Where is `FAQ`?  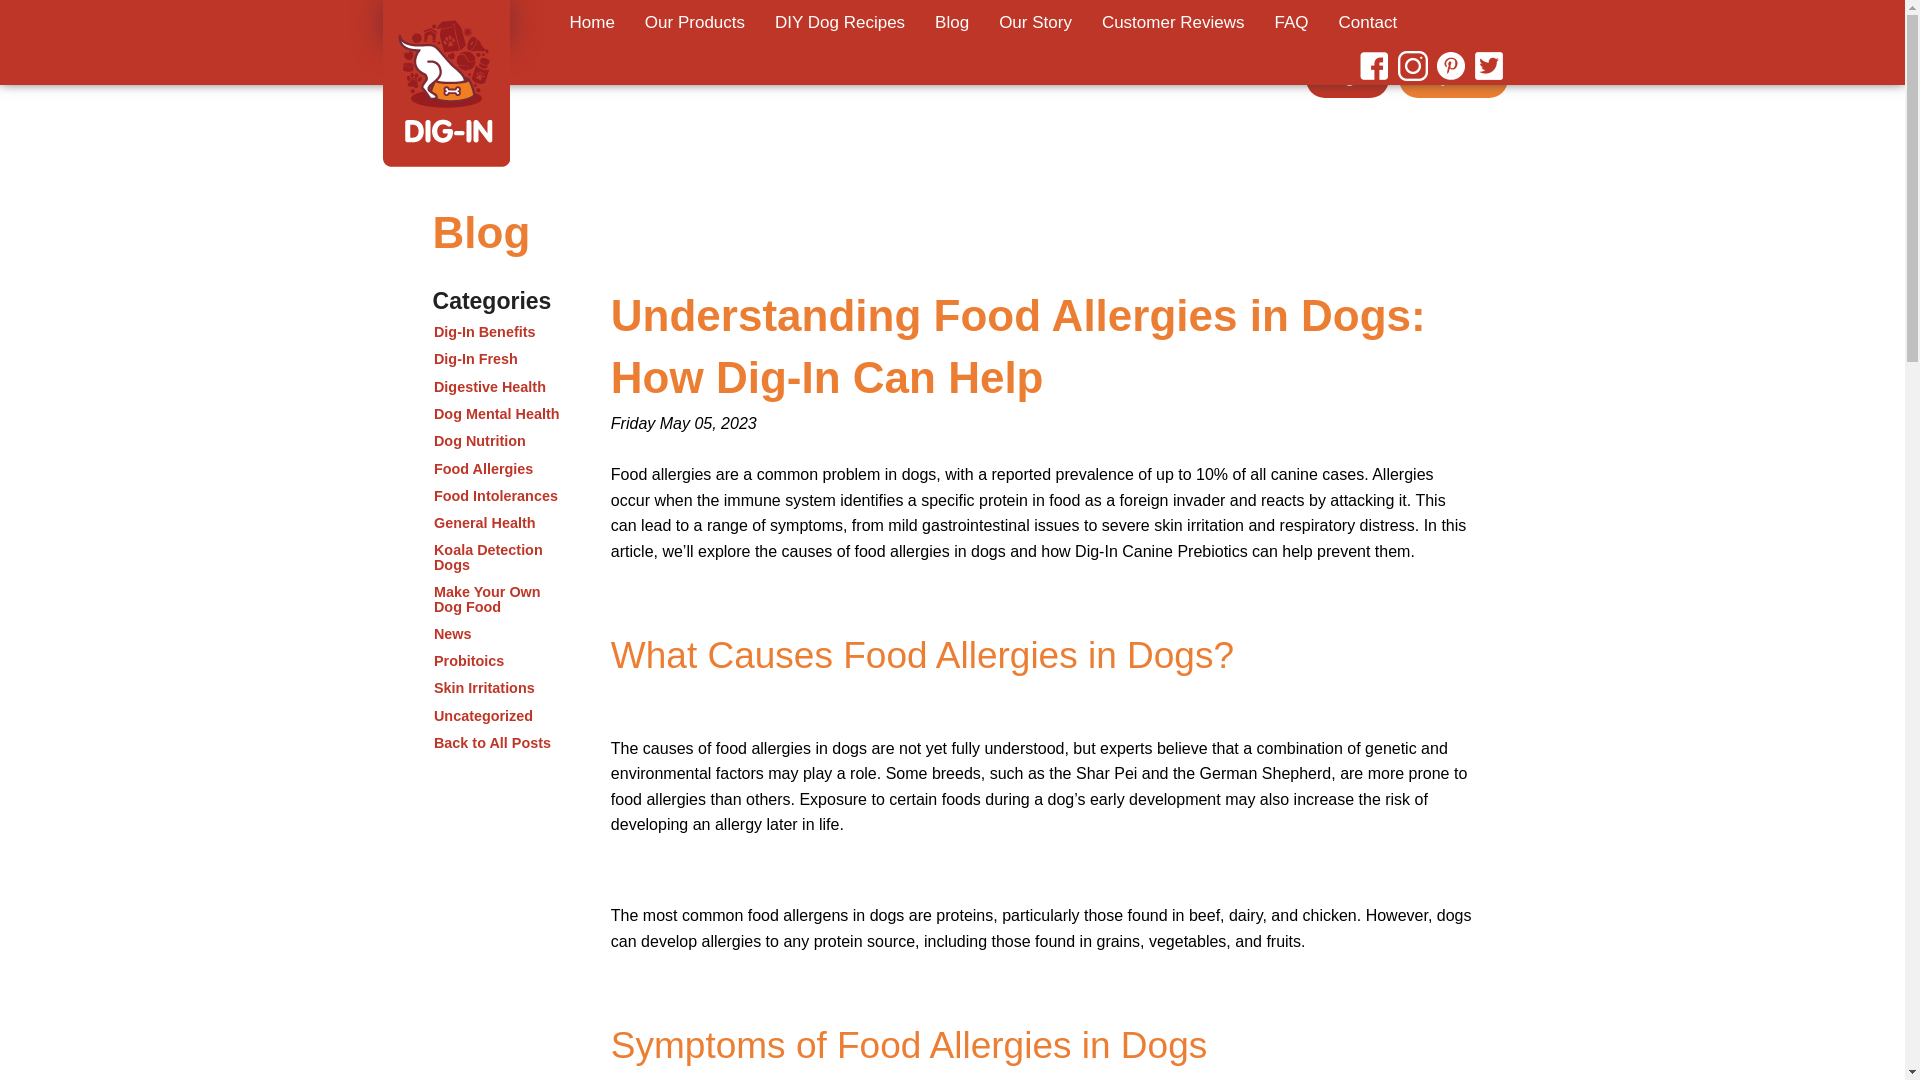
FAQ is located at coordinates (1292, 22).